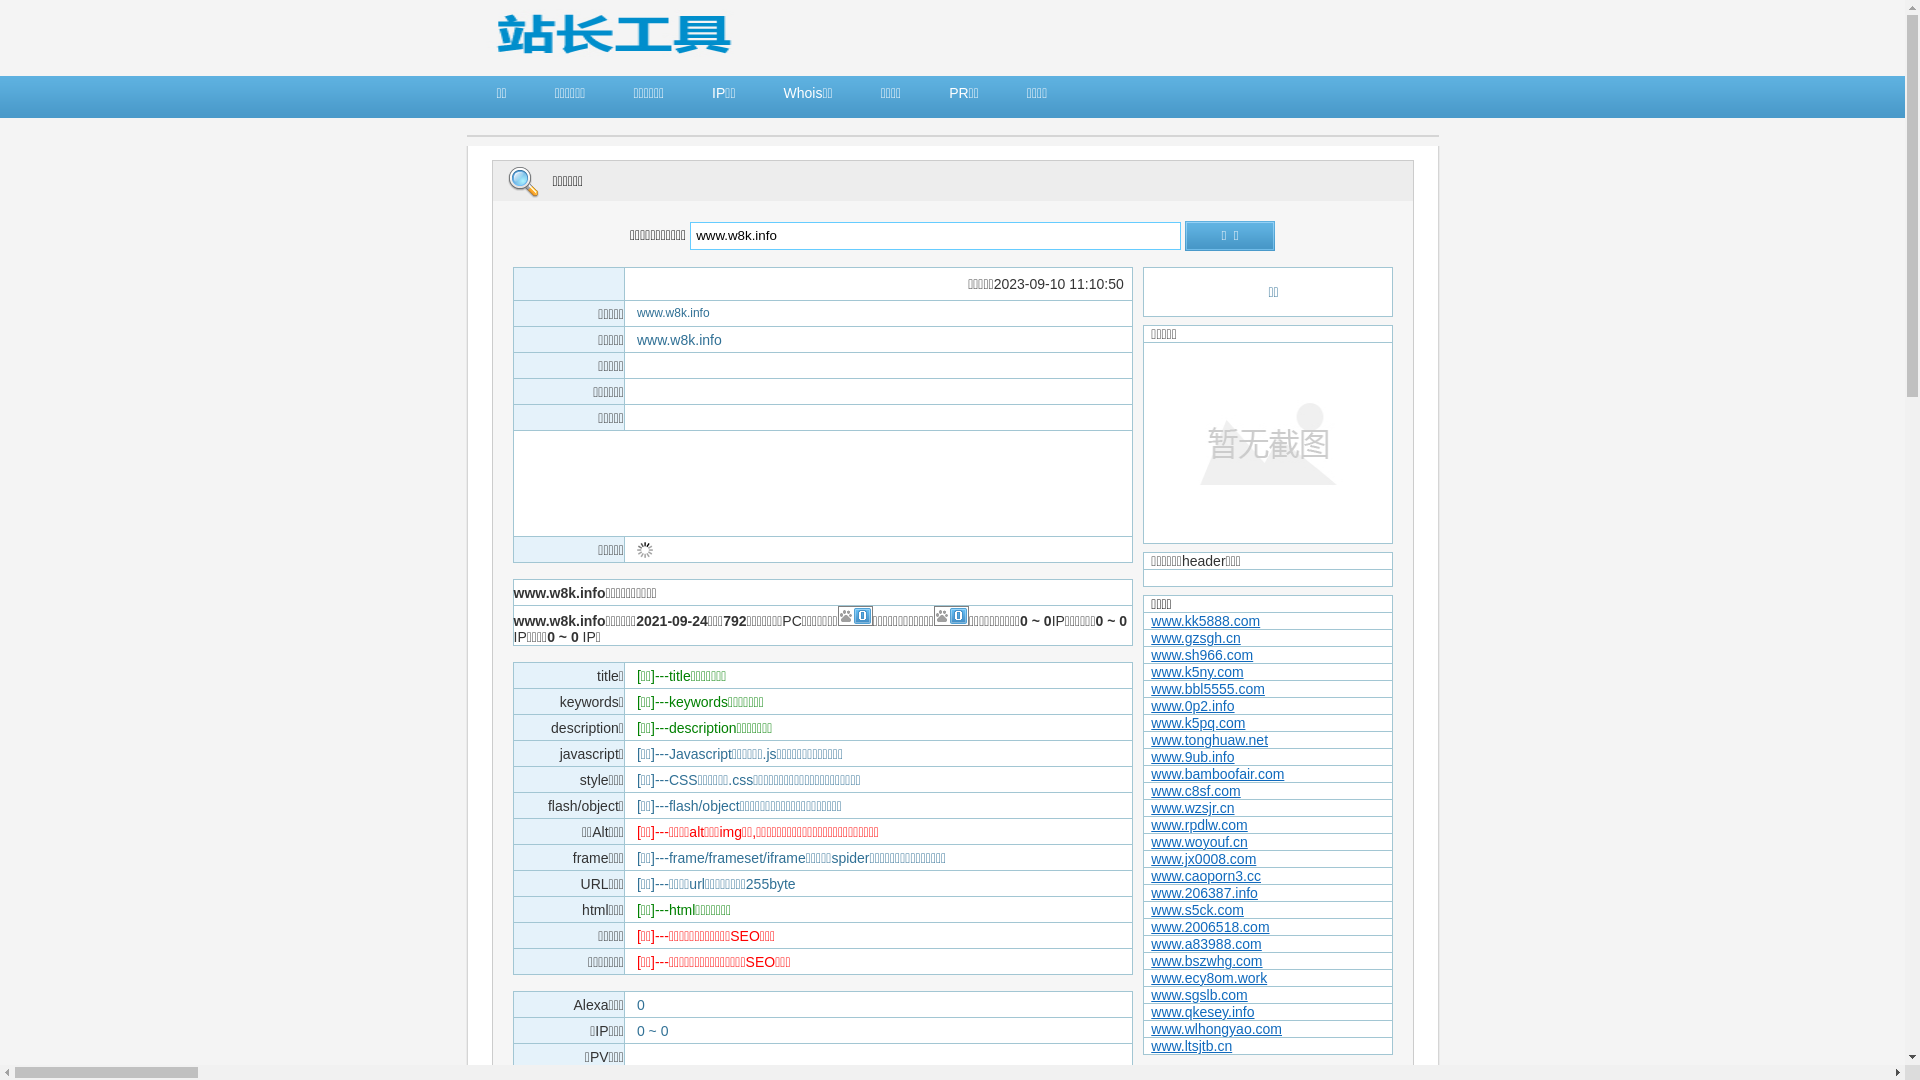  Describe the element at coordinates (1192, 706) in the screenshot. I see `www.0p2.info` at that location.